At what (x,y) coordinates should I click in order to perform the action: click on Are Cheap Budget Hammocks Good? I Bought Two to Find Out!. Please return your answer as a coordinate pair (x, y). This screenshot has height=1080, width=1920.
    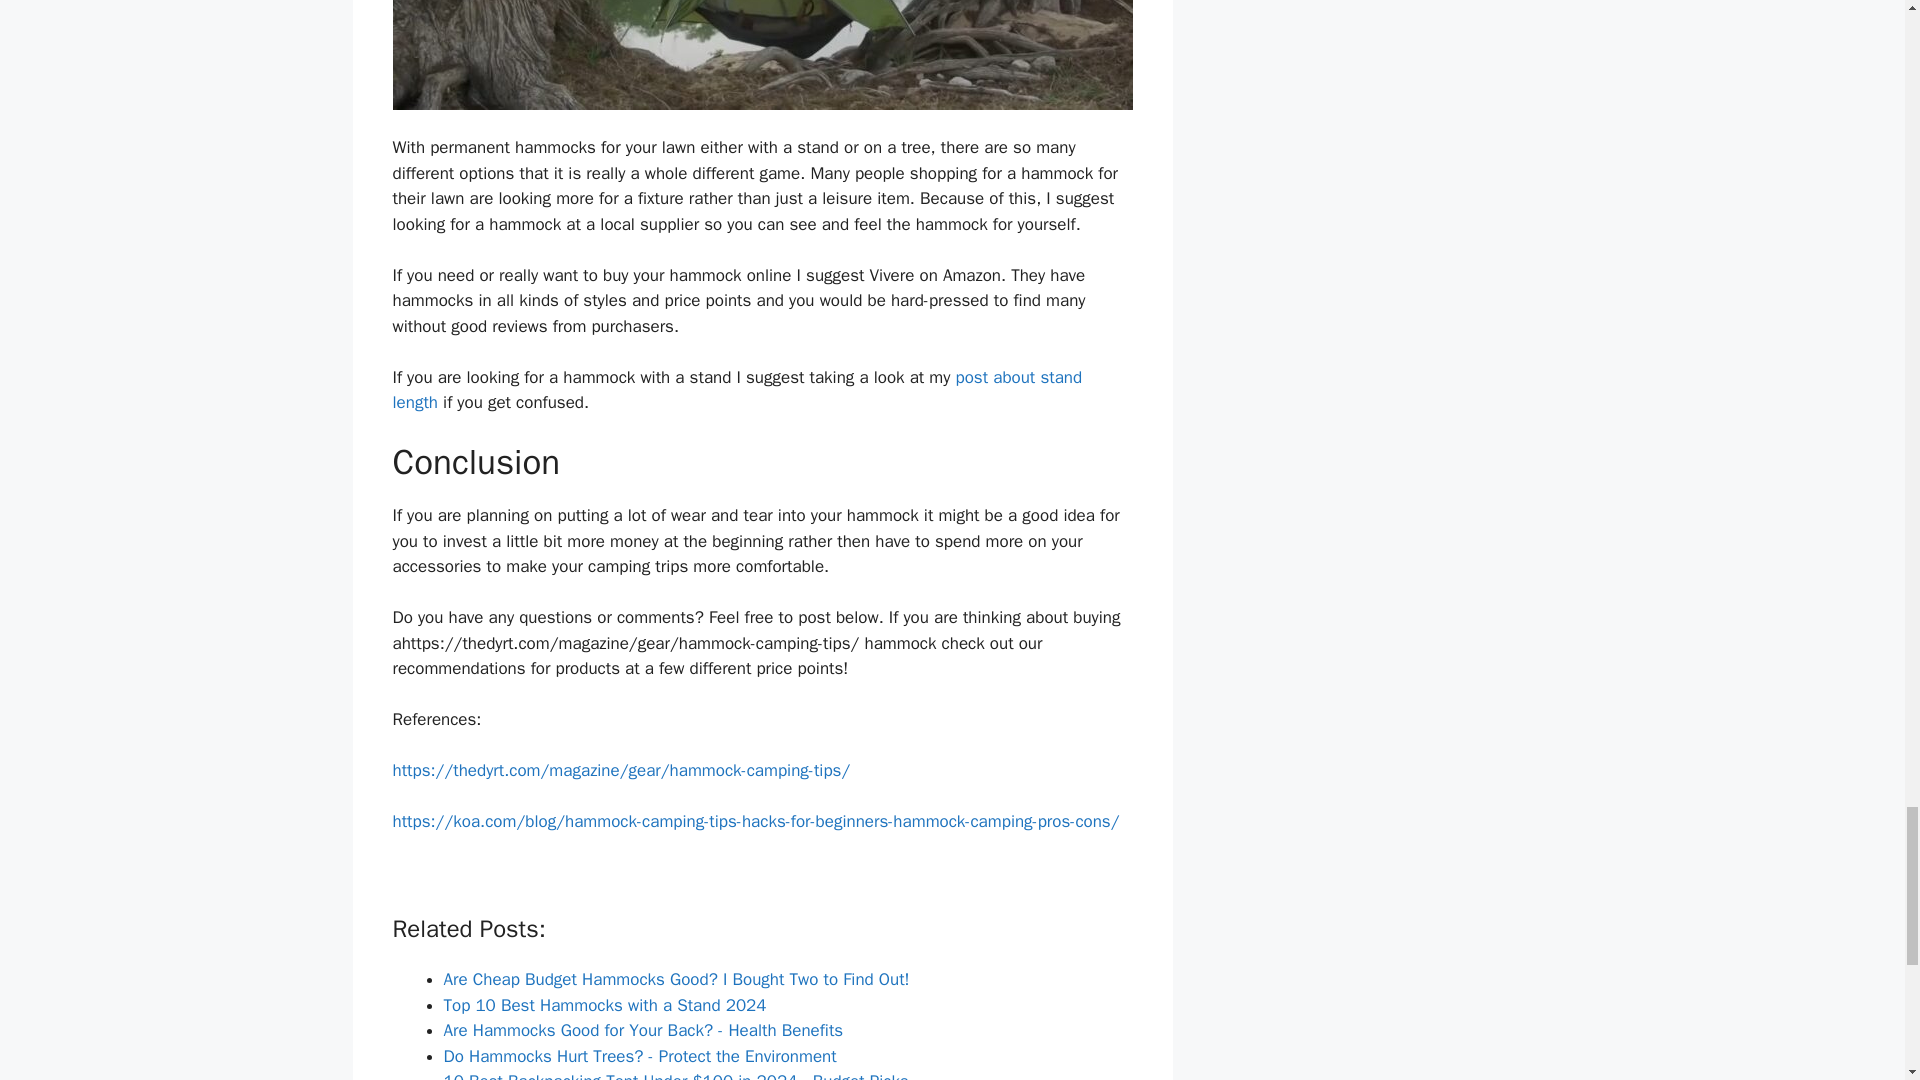
    Looking at the image, I should click on (676, 979).